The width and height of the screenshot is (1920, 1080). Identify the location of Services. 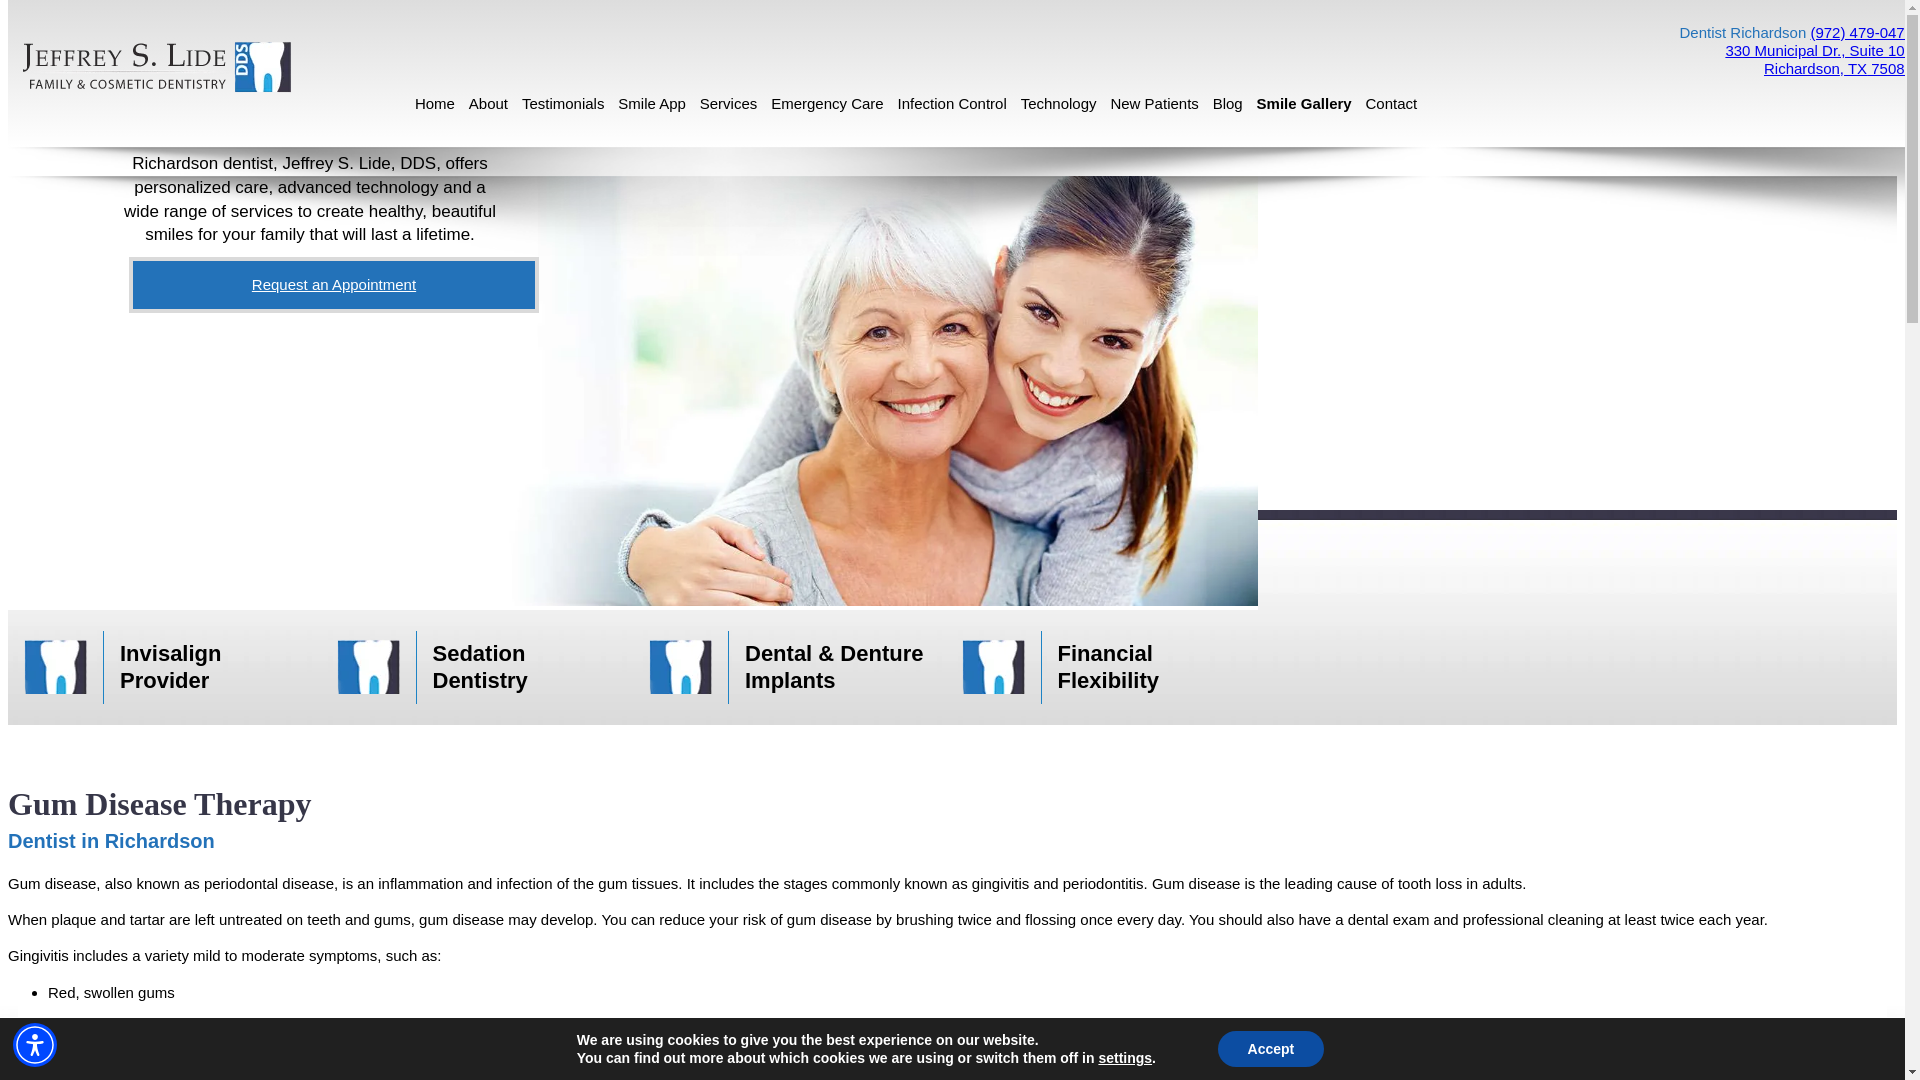
(728, 104).